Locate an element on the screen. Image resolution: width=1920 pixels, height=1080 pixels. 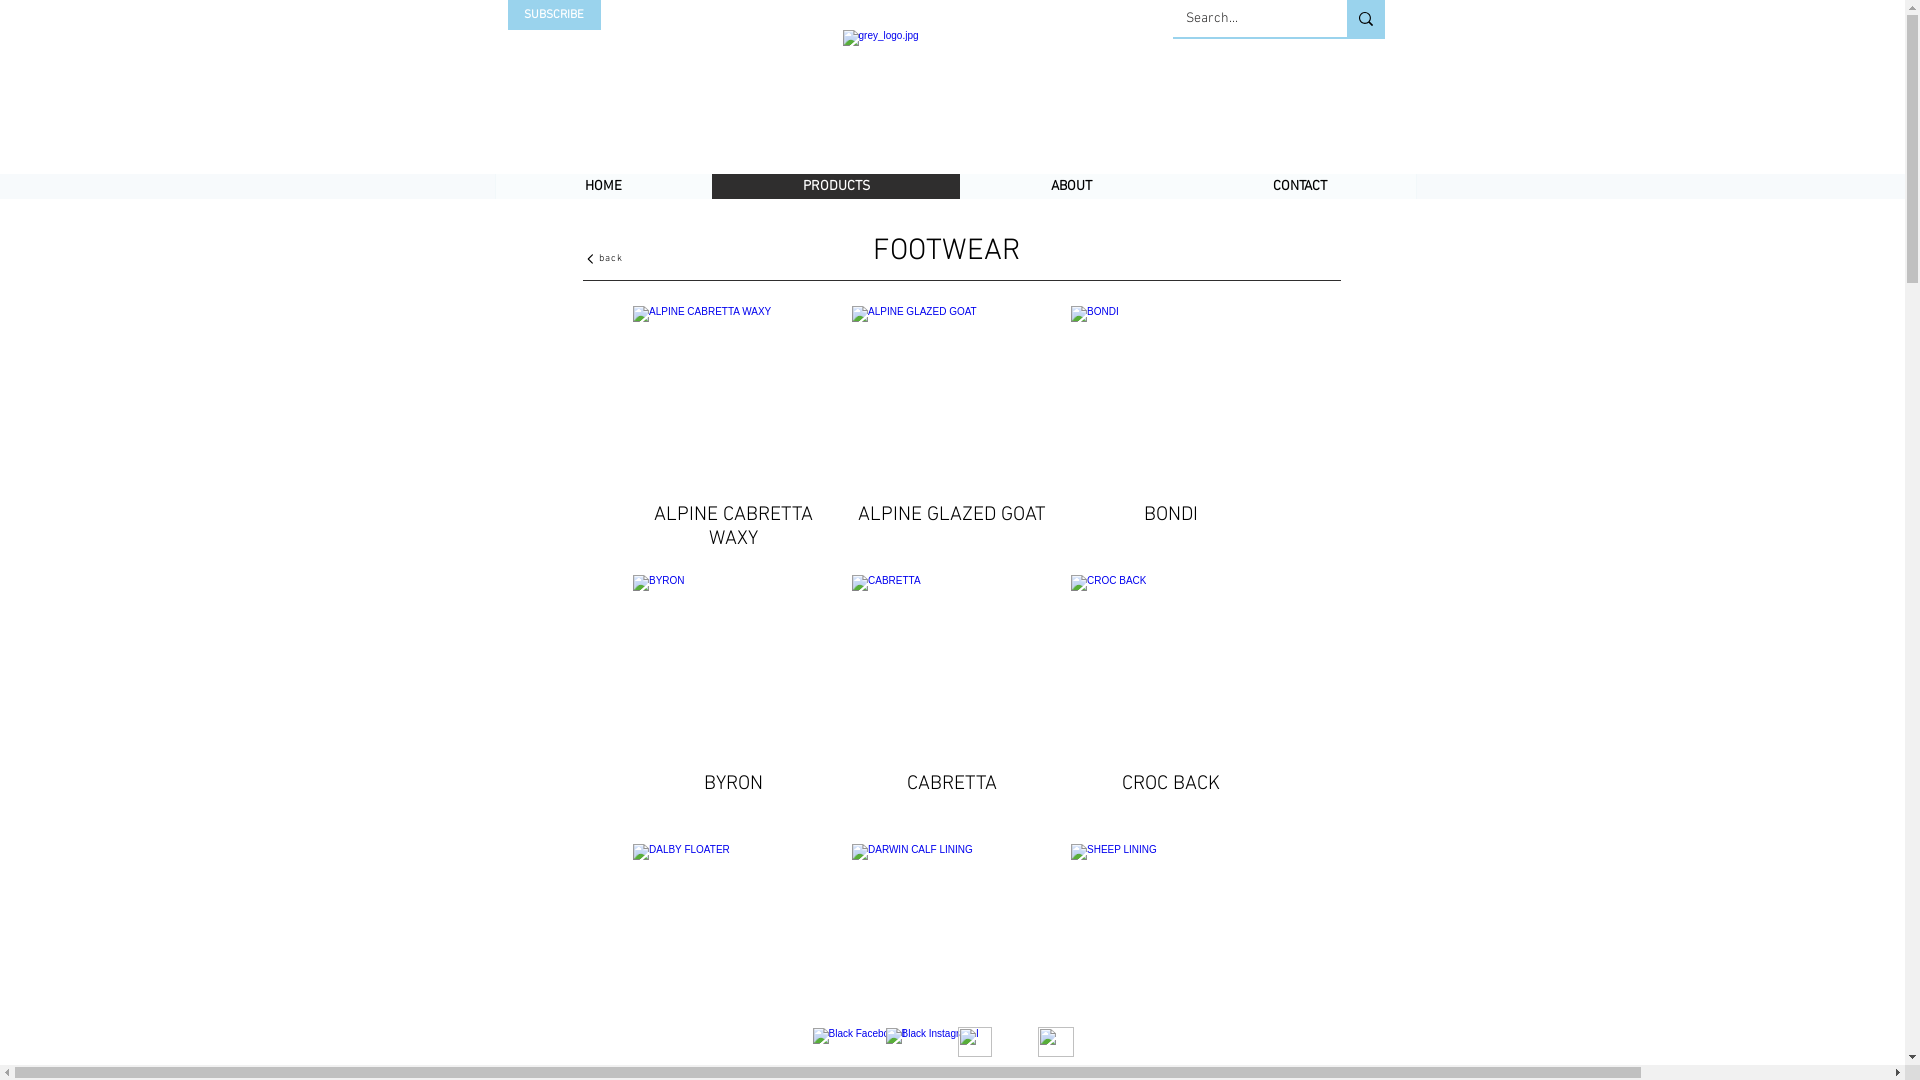
CONTACT is located at coordinates (1300, 186).